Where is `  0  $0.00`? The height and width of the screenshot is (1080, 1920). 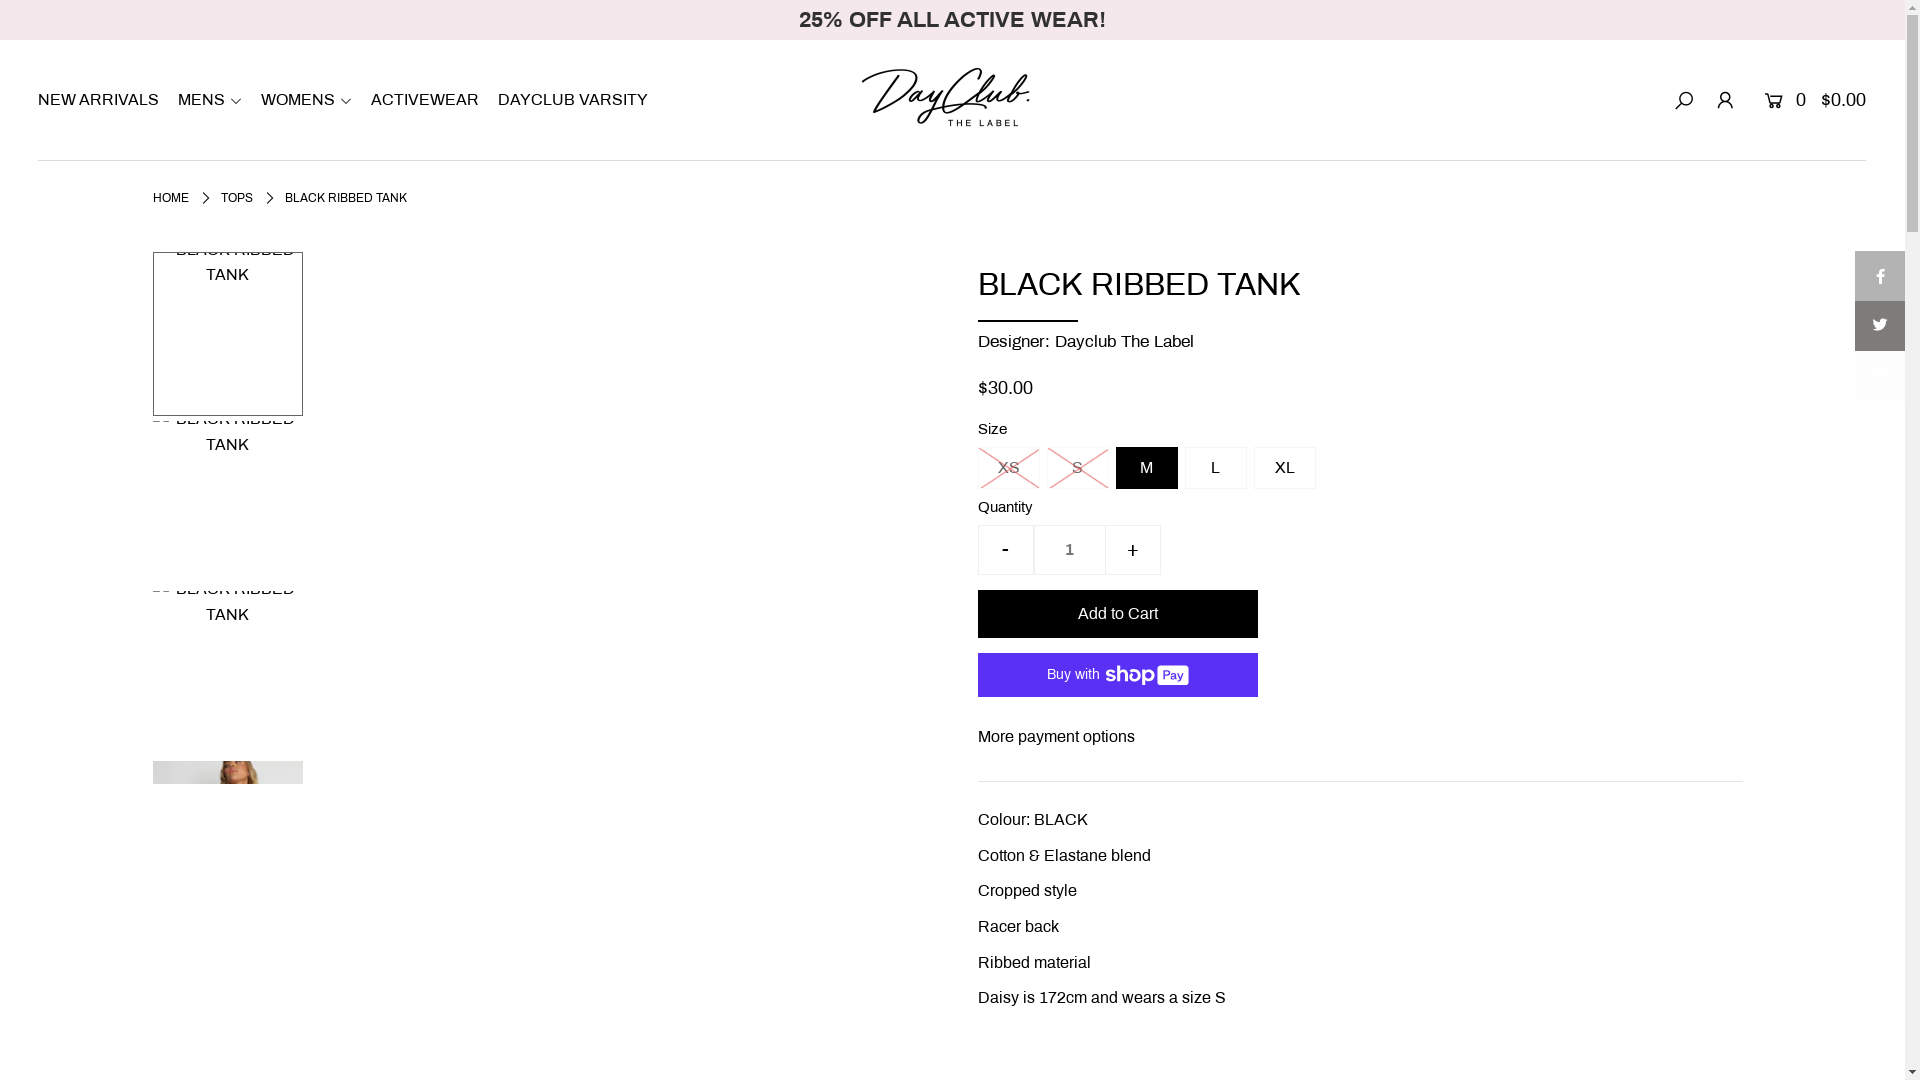   0  $0.00 is located at coordinates (1812, 100).